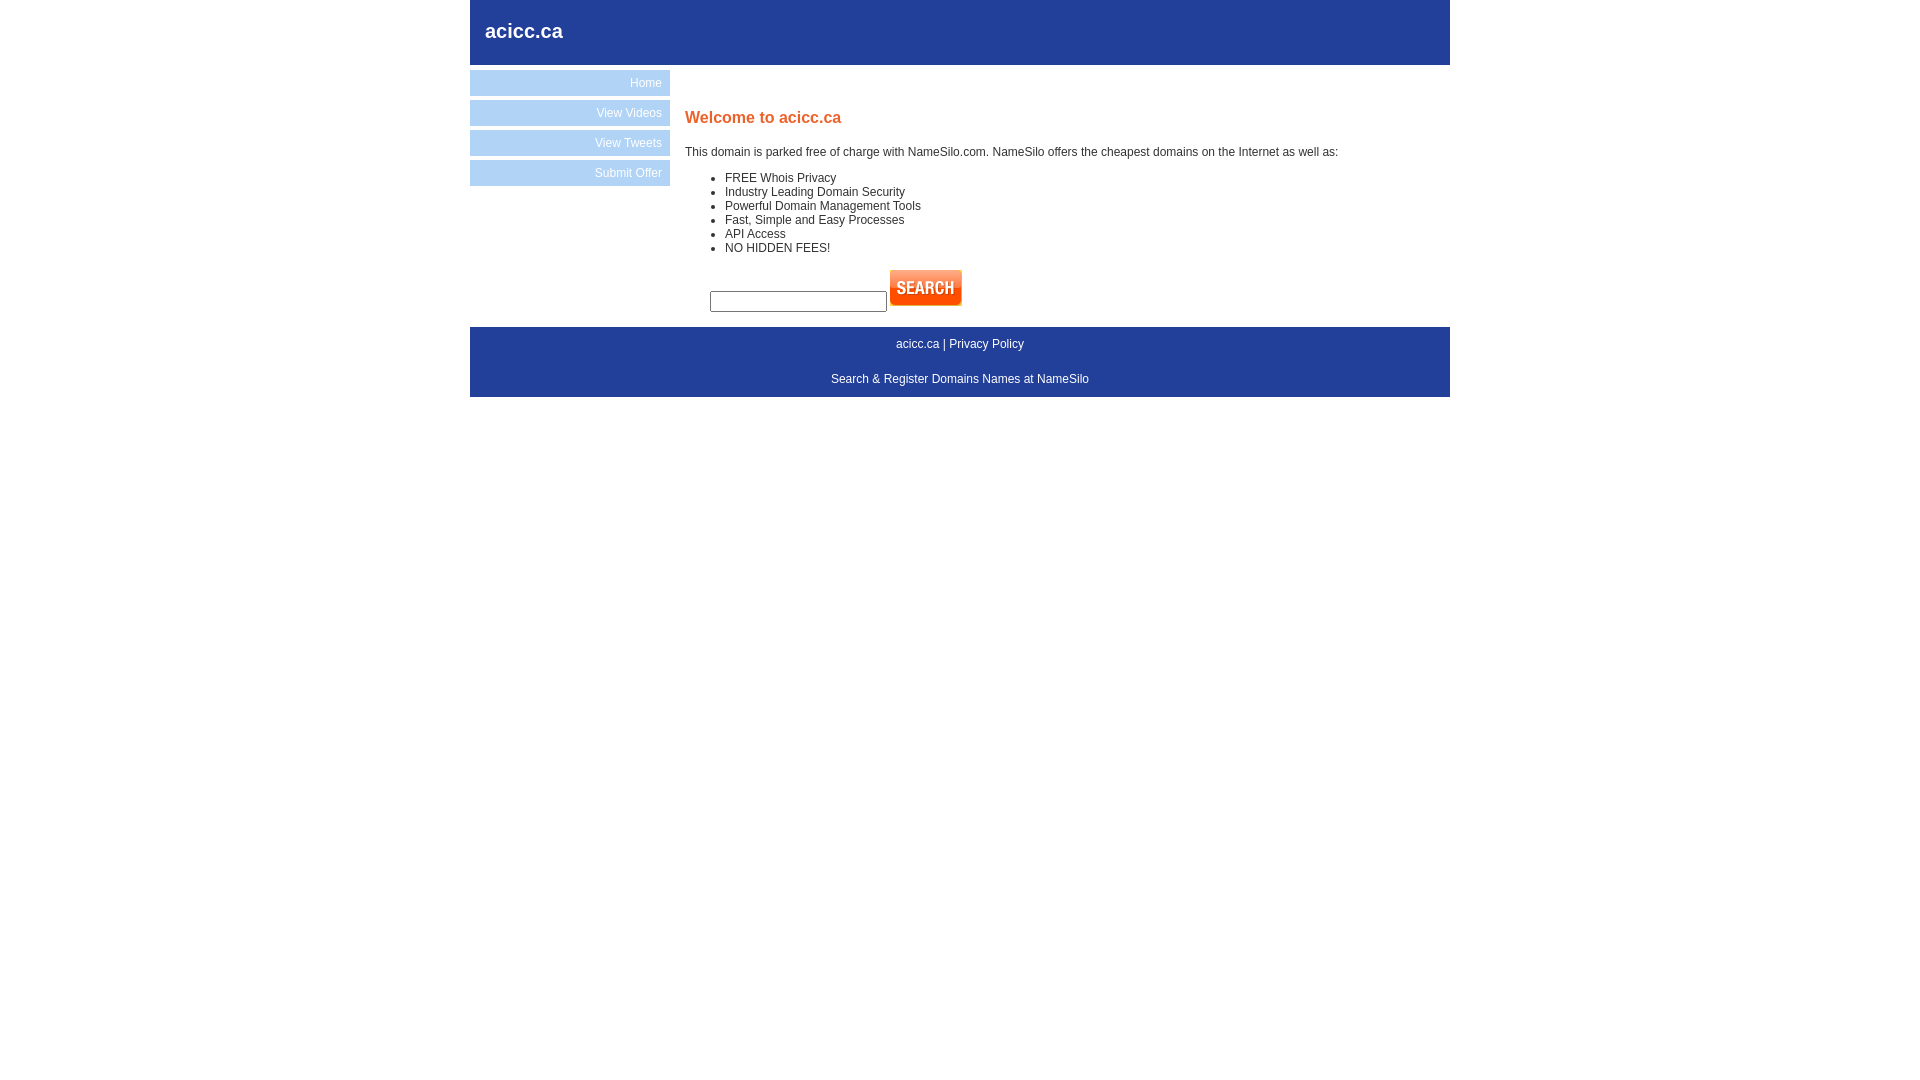  Describe the element at coordinates (986, 344) in the screenshot. I see `Privacy Policy` at that location.